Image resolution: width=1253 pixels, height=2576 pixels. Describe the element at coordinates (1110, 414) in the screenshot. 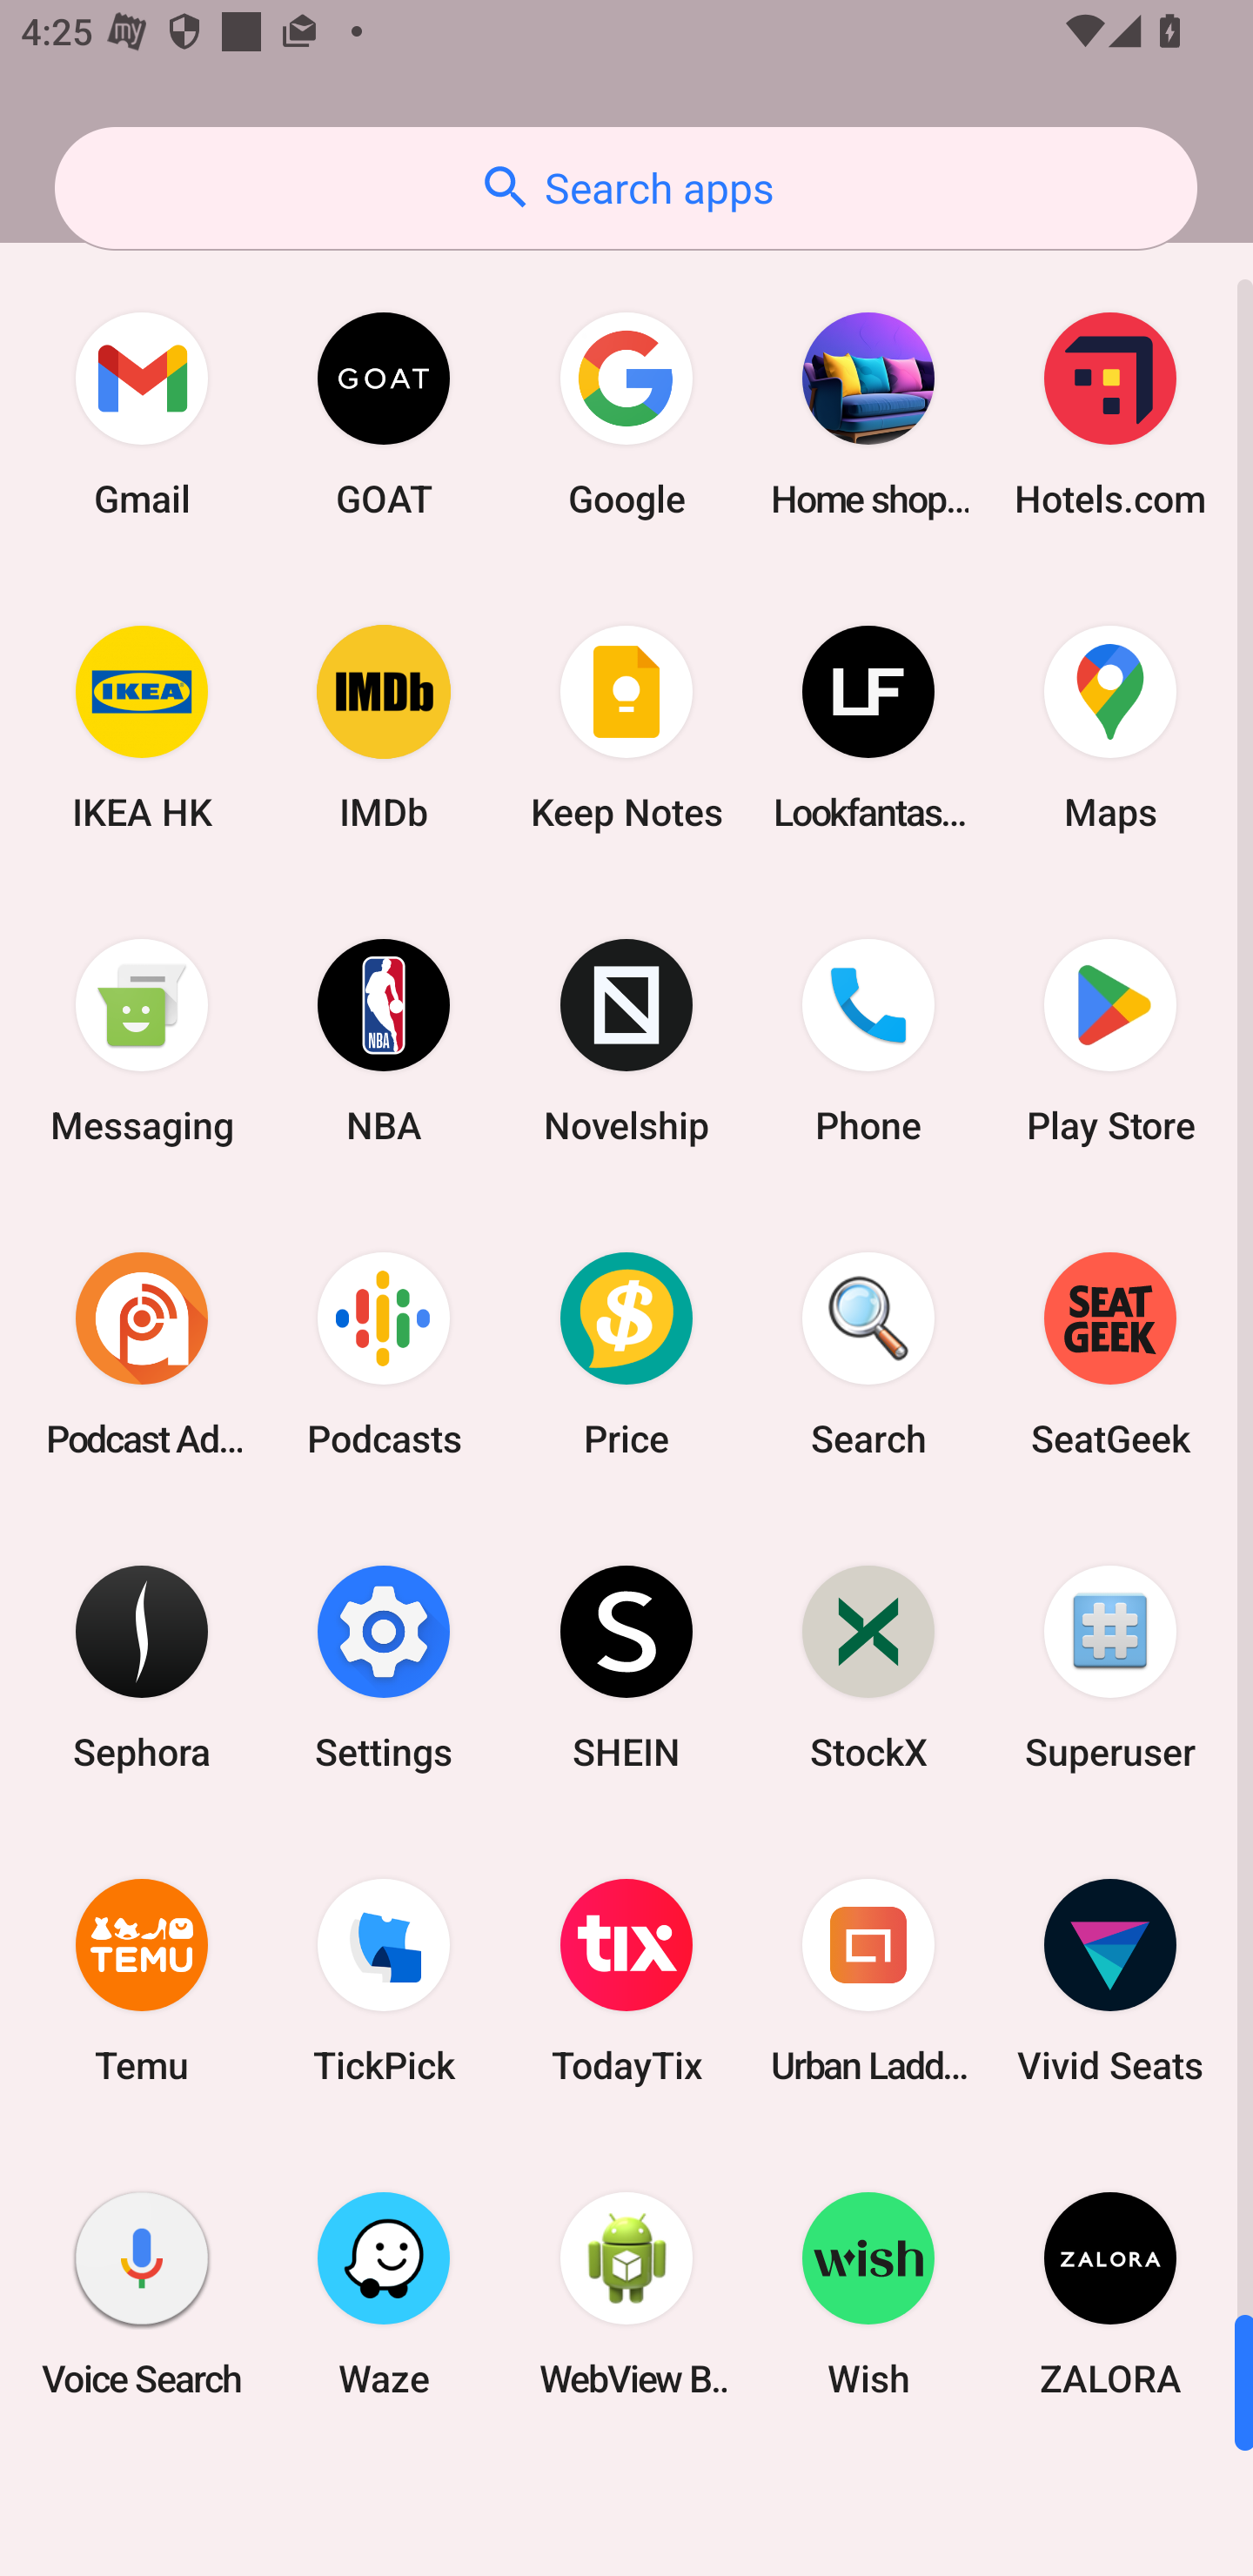

I see `Hotels.com` at that location.